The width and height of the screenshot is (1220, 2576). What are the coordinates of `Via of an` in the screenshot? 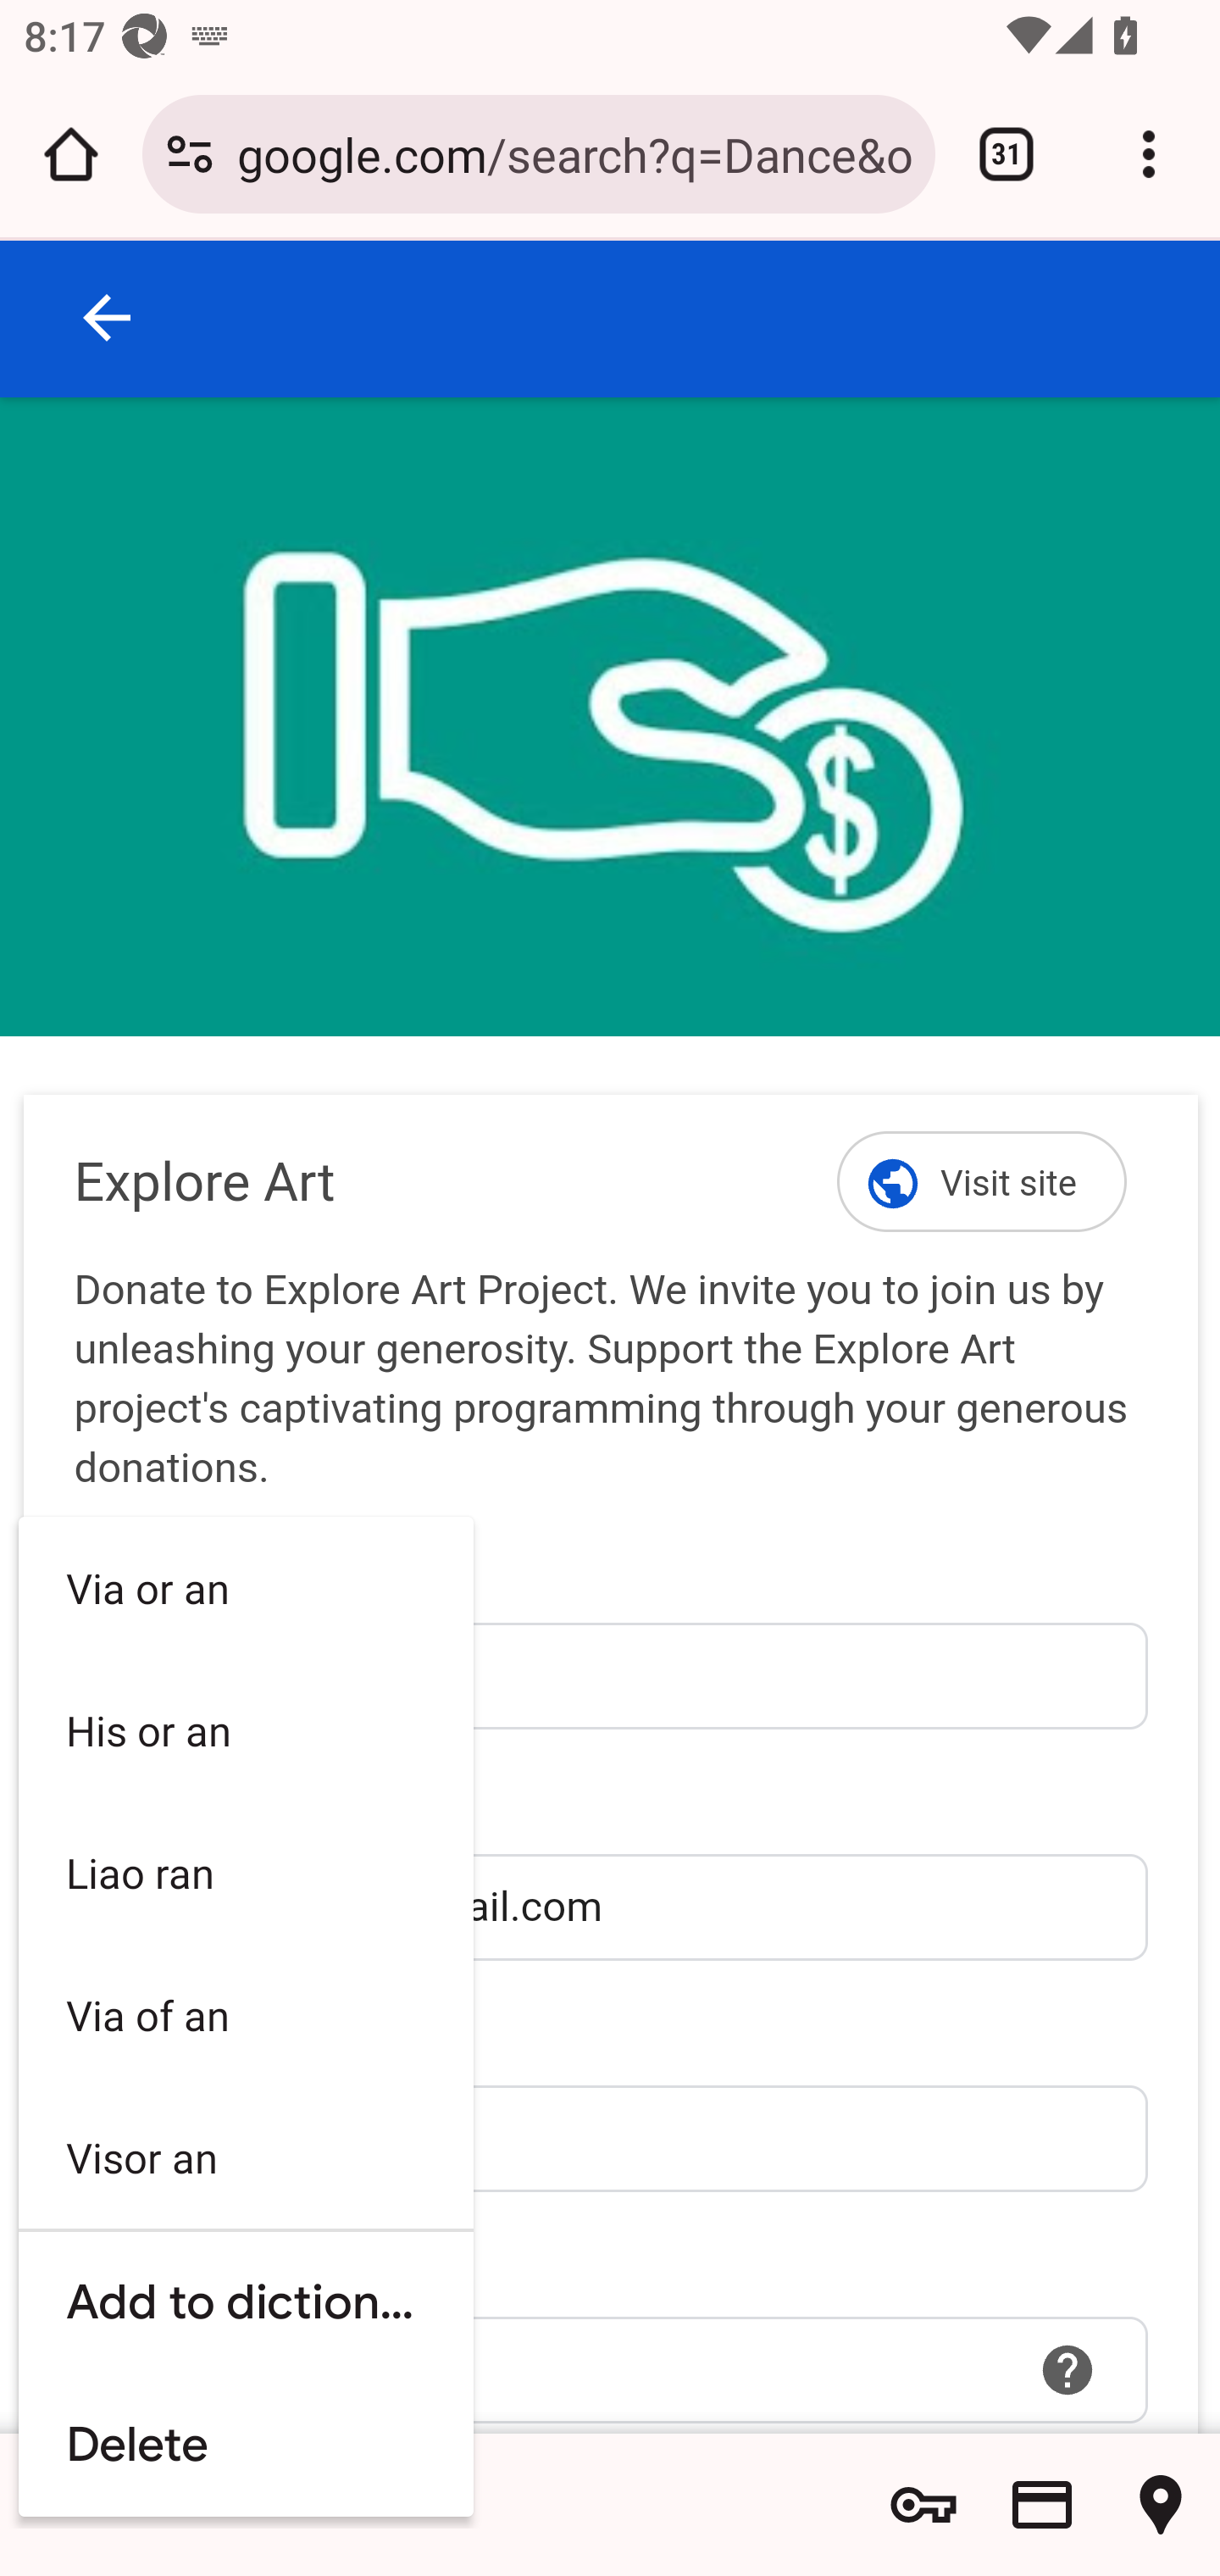 It's located at (246, 2015).